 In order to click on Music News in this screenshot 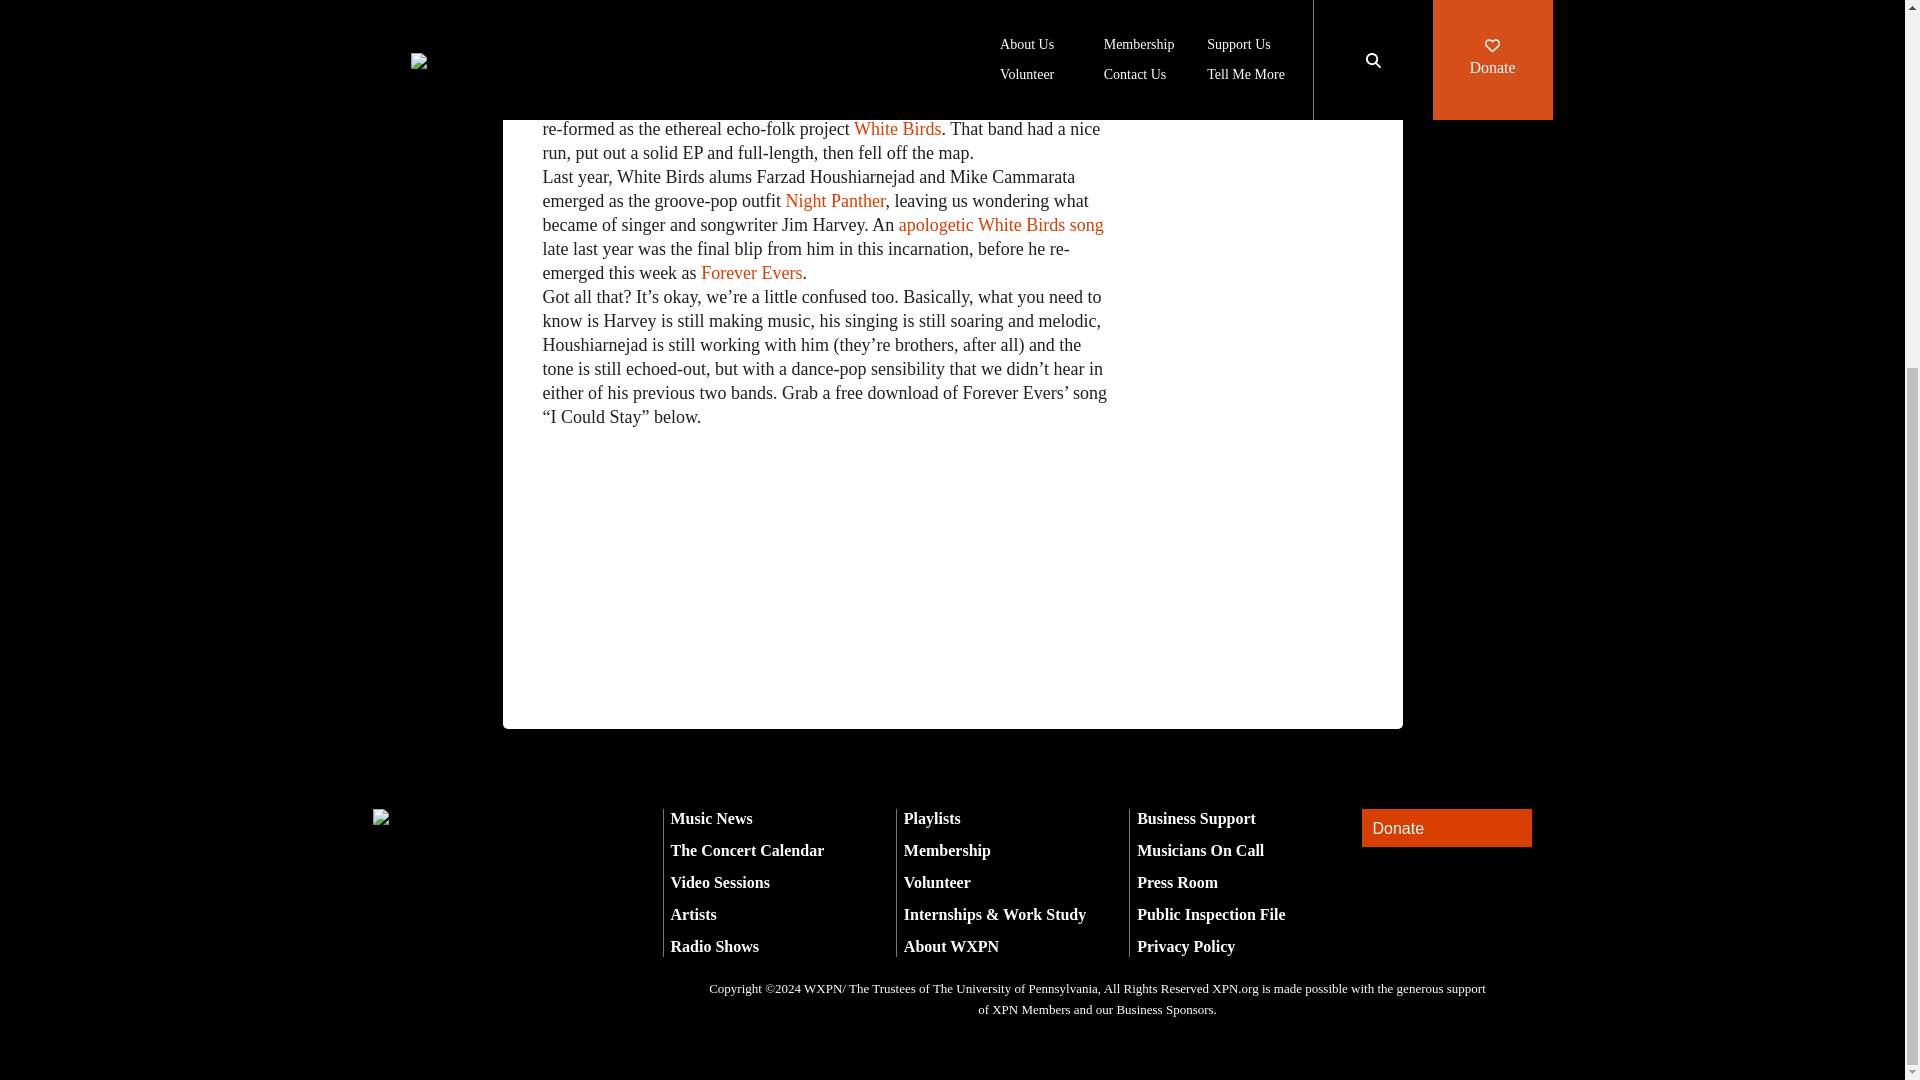, I will do `click(711, 818)`.